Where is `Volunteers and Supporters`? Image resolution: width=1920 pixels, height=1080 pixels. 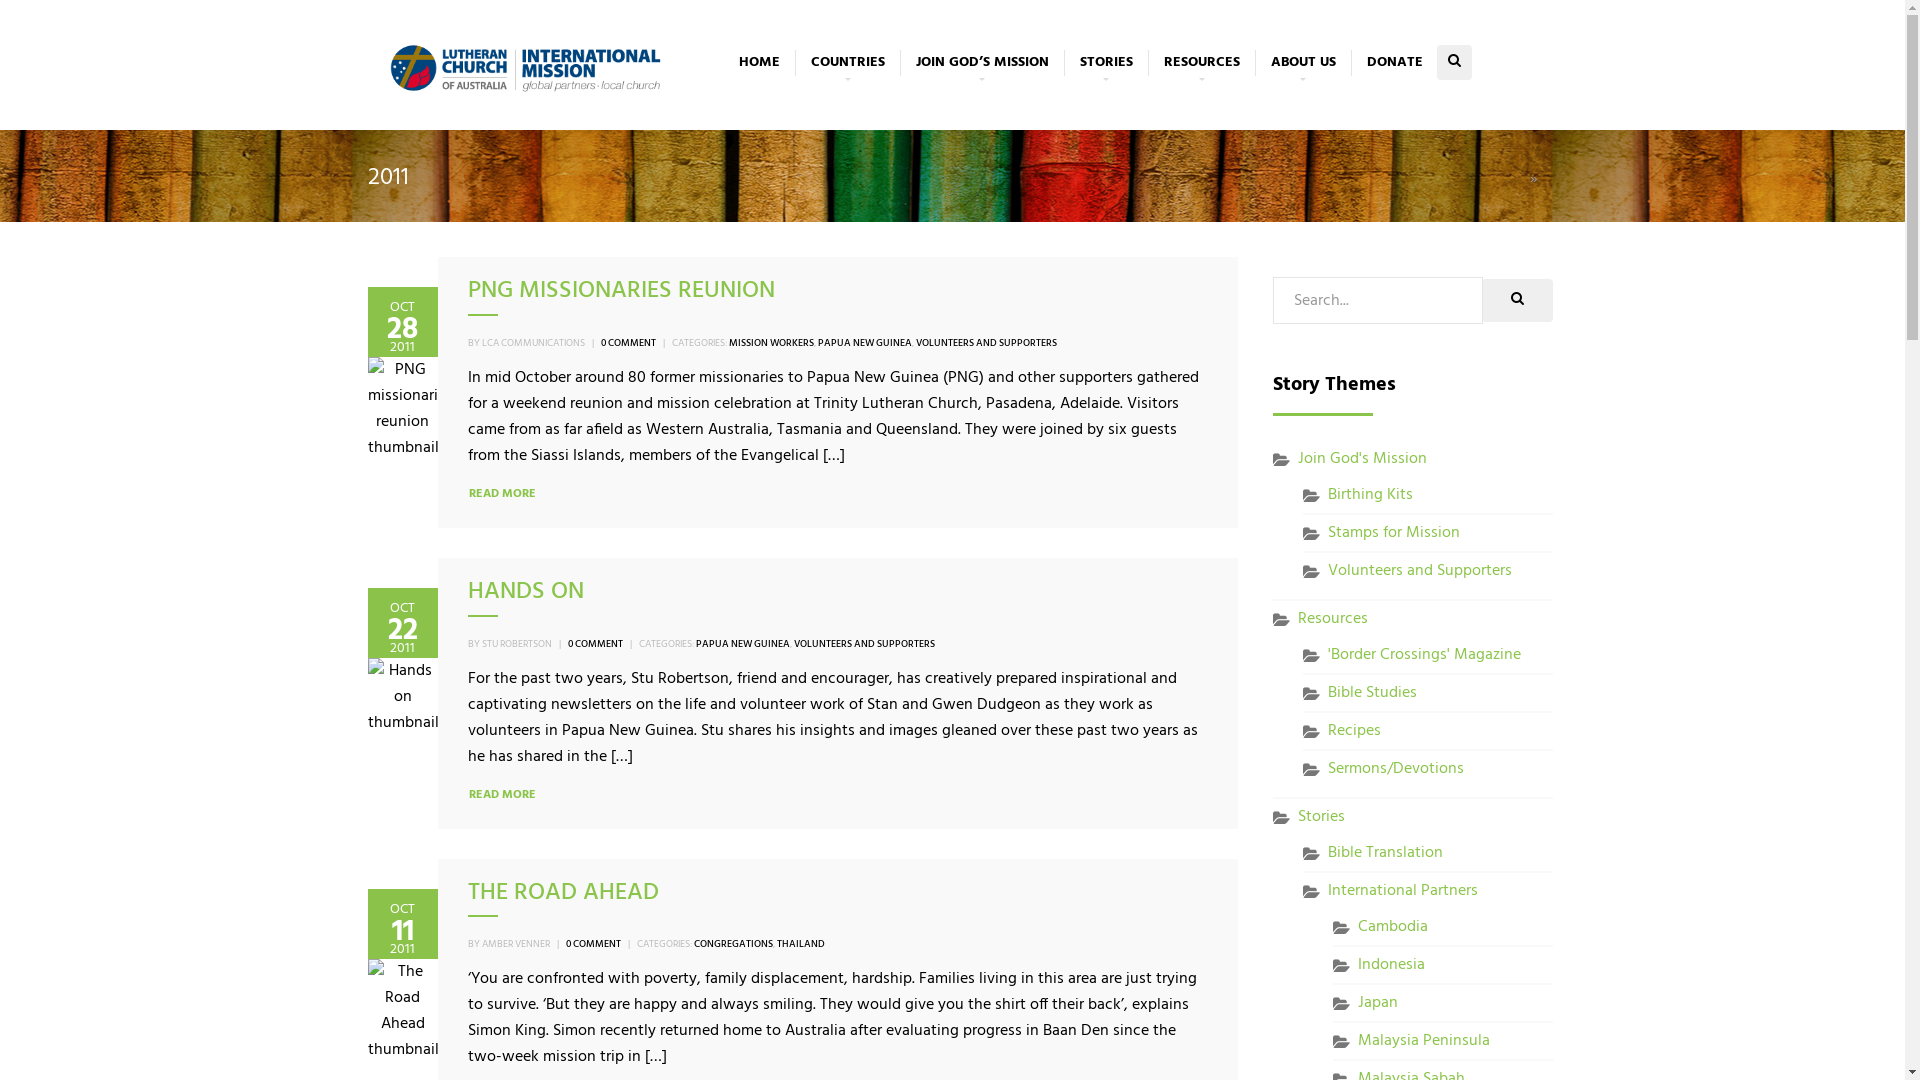
Volunteers and Supporters is located at coordinates (1420, 571).